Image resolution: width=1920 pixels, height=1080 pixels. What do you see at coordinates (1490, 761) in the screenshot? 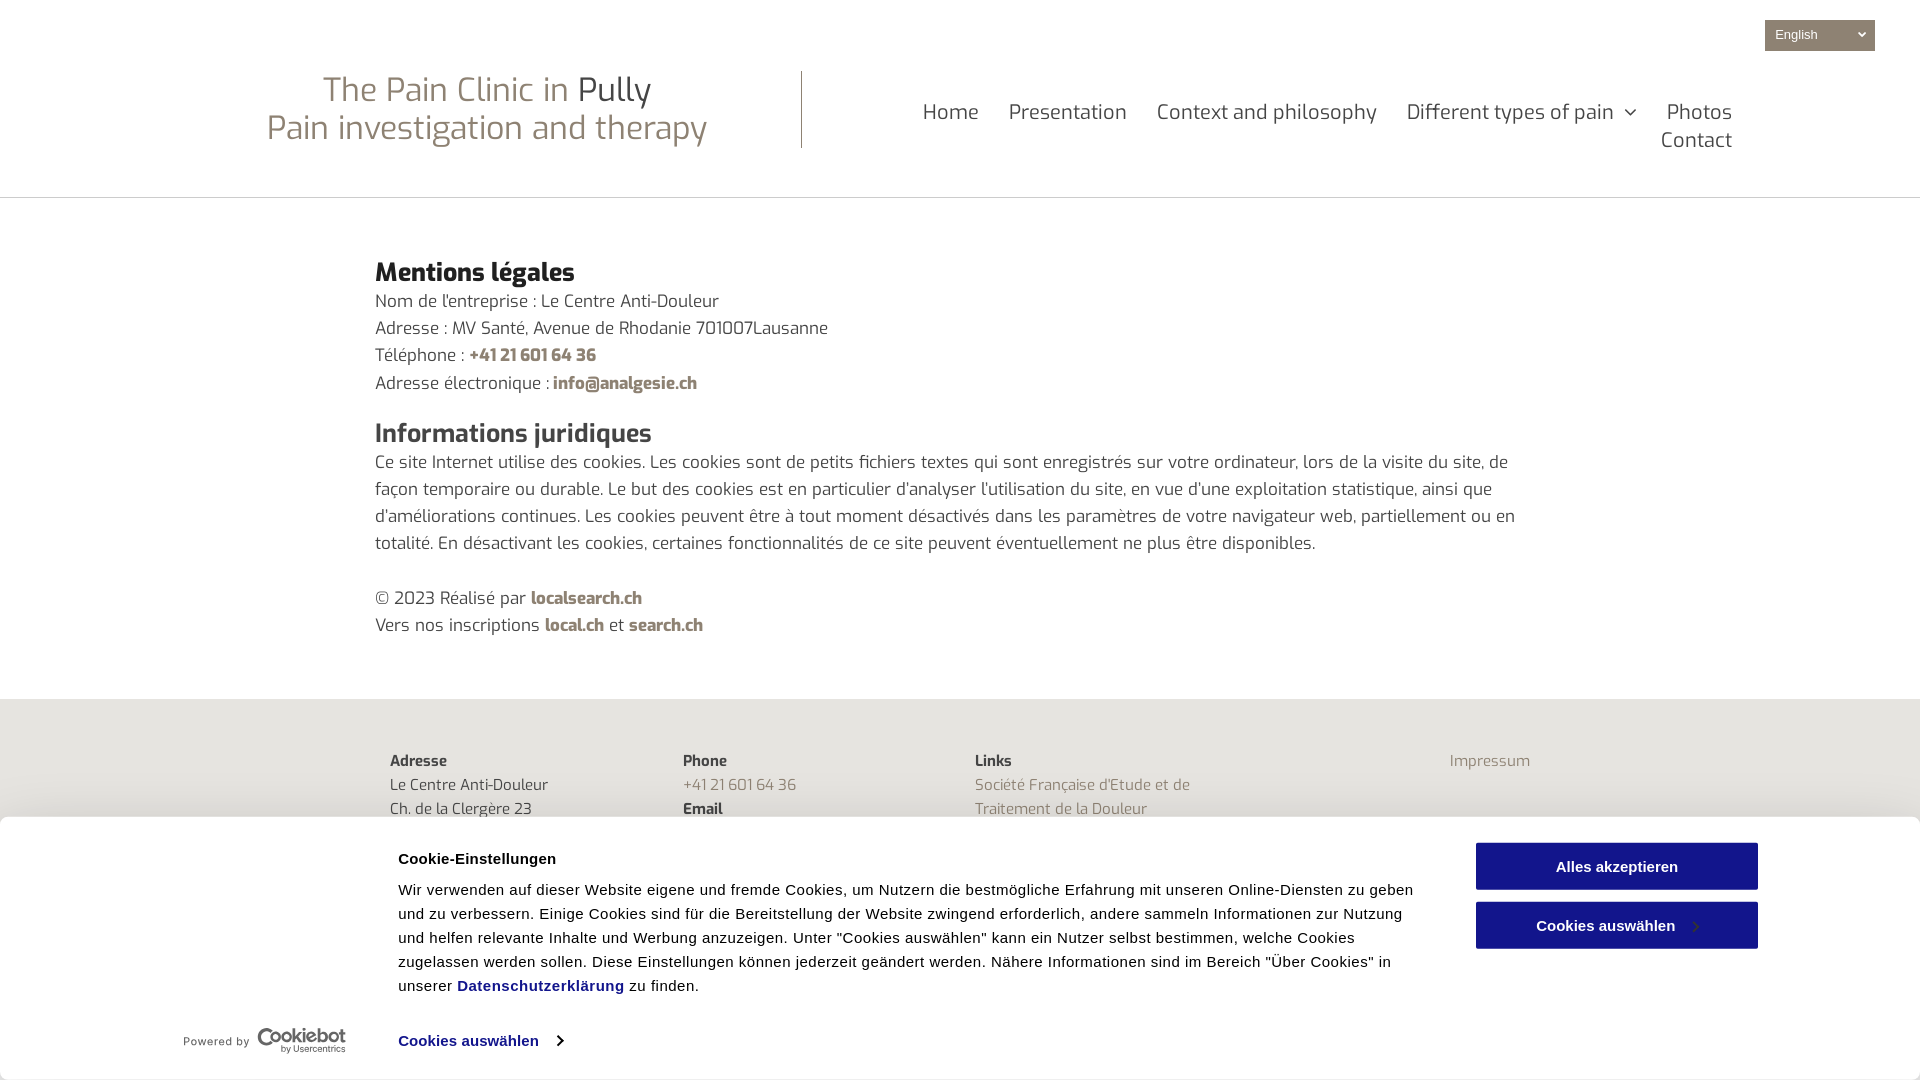
I see `Impressum` at bounding box center [1490, 761].